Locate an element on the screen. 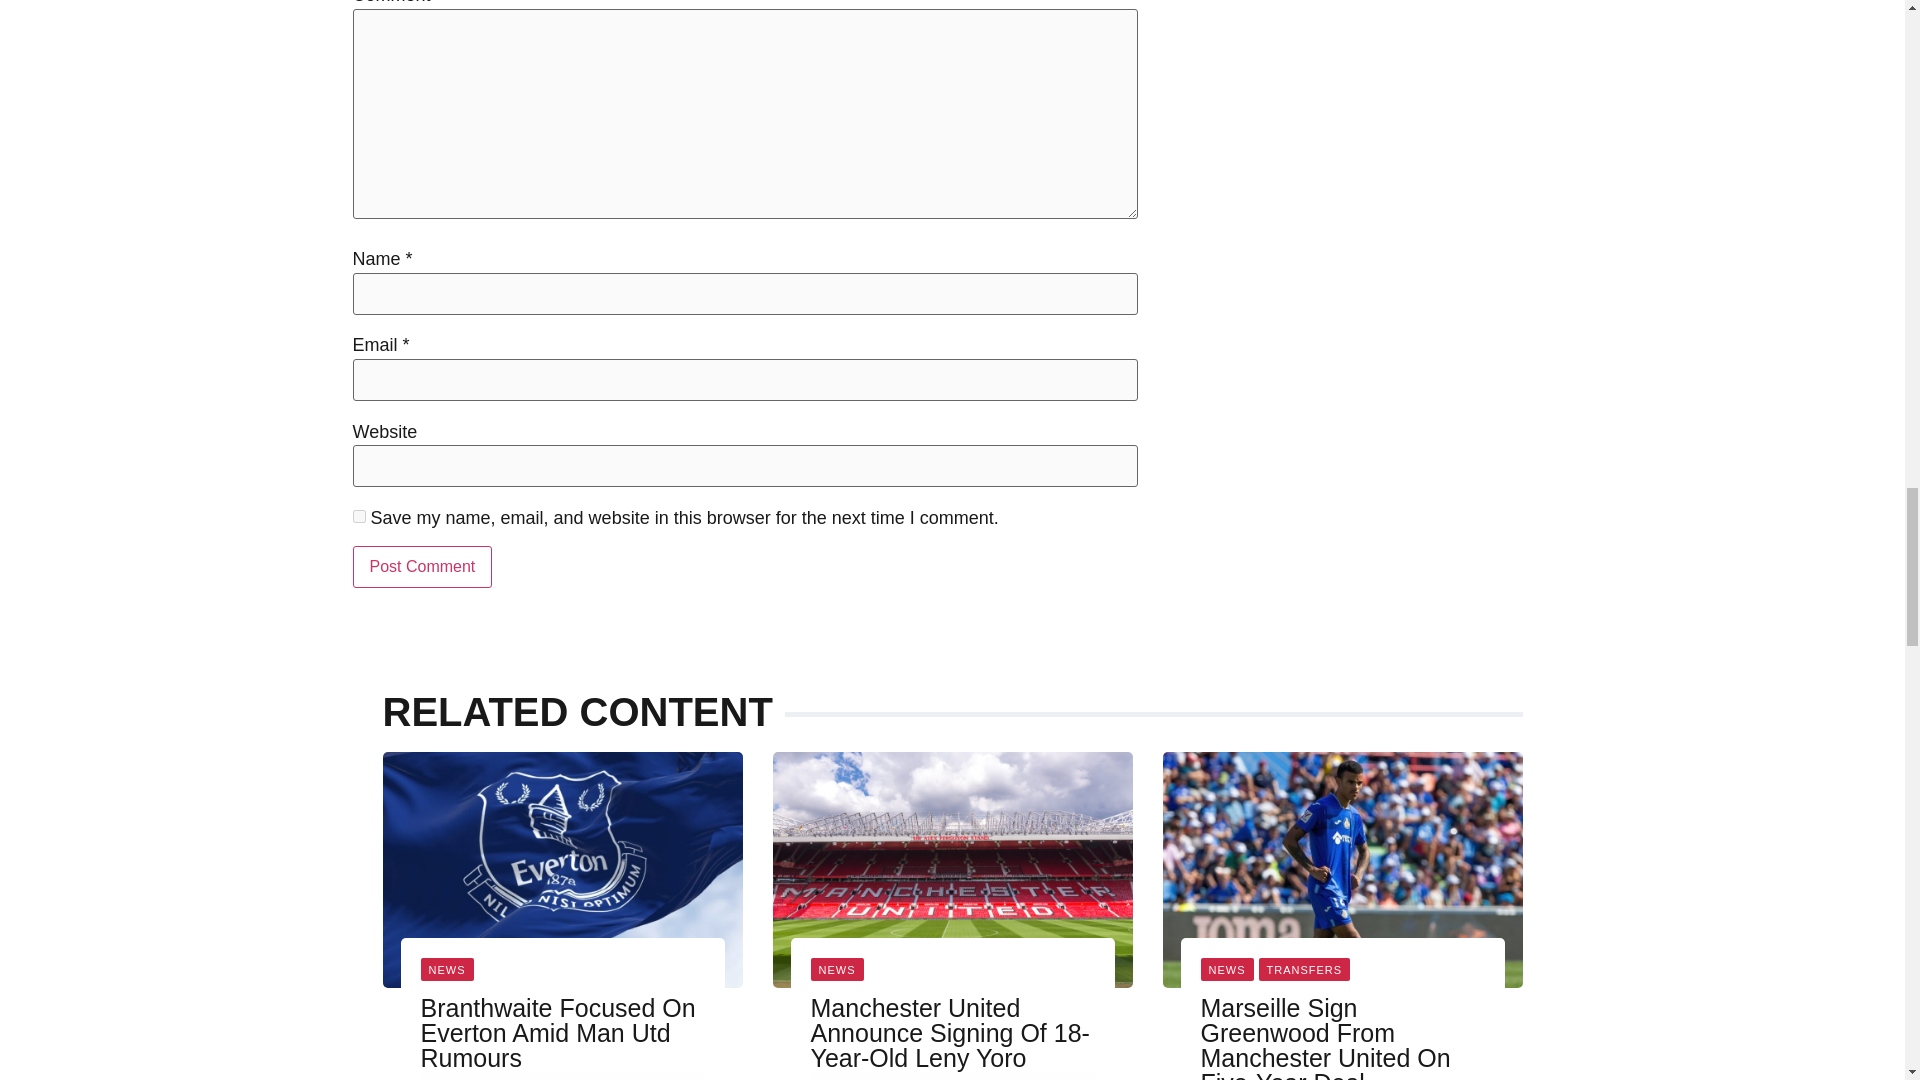 Image resolution: width=1920 pixels, height=1080 pixels. Post Comment is located at coordinates (421, 566).